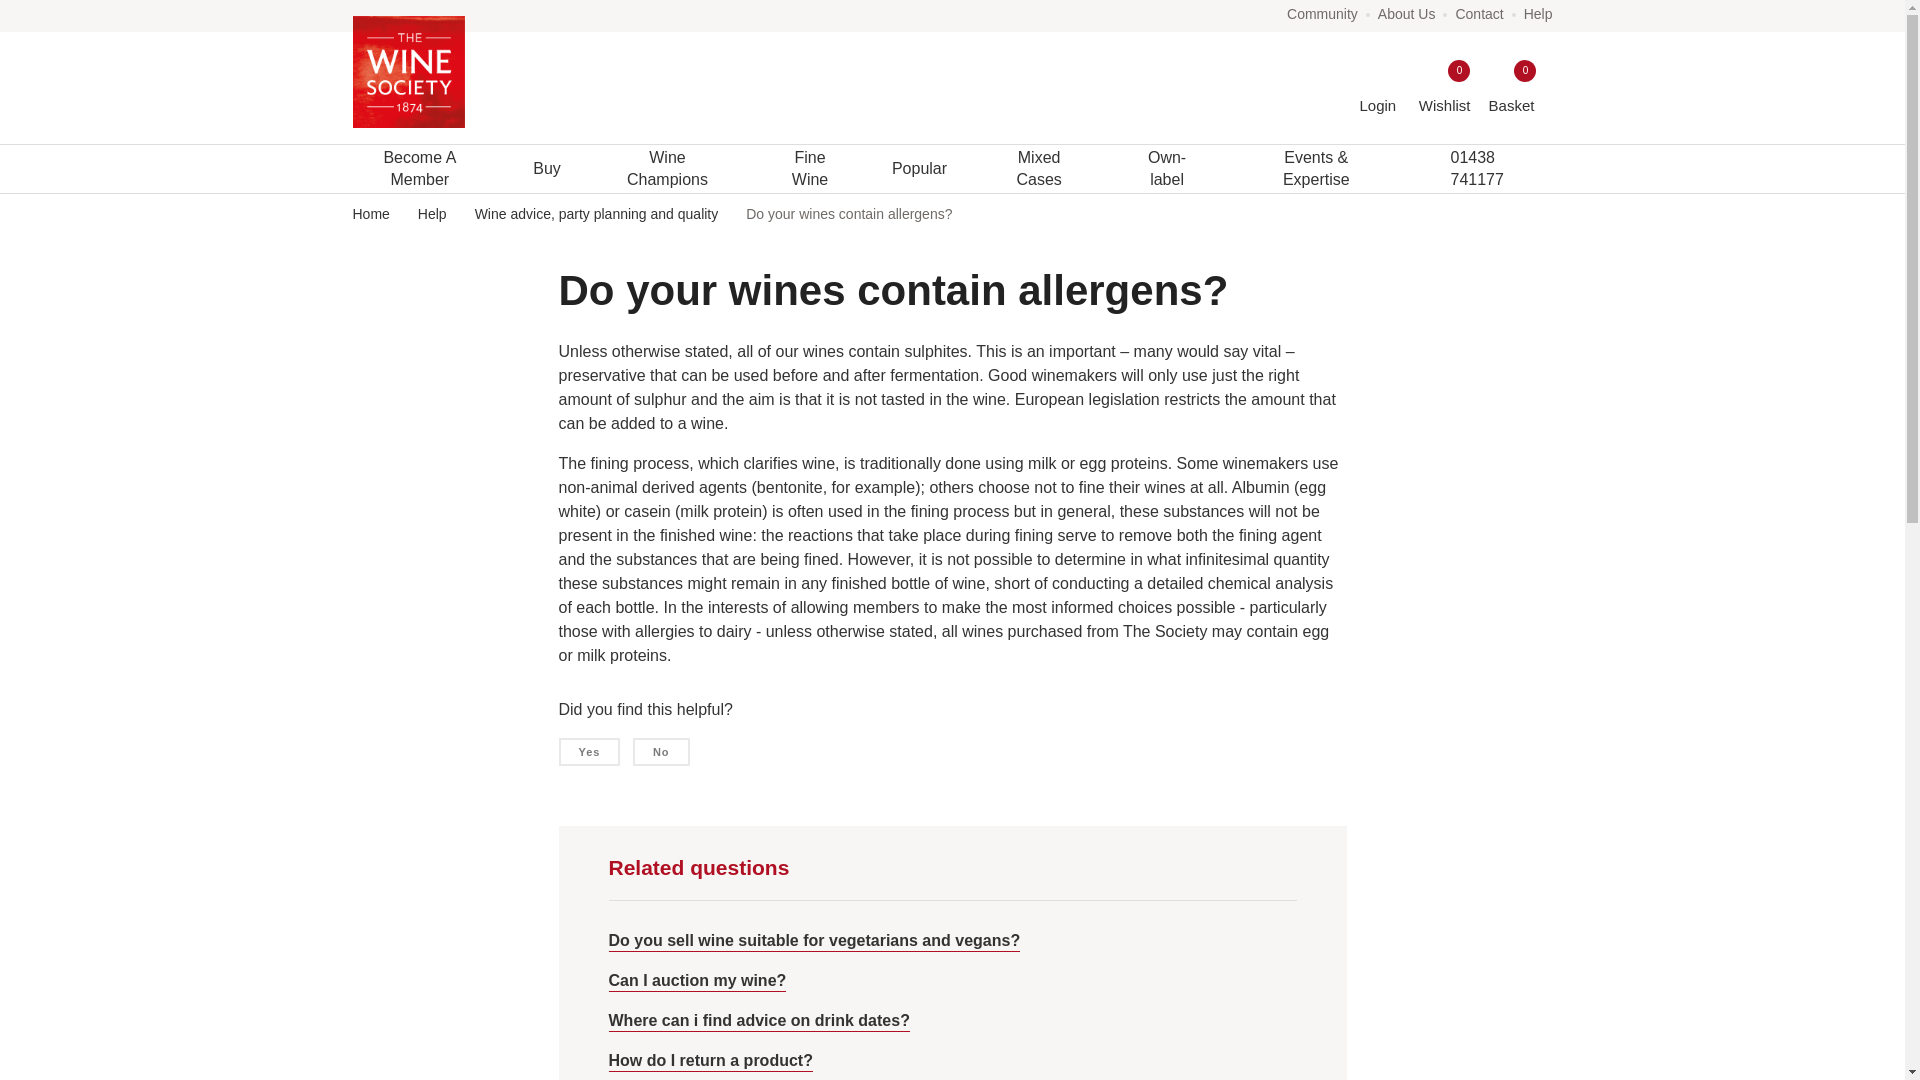 The height and width of the screenshot is (1080, 1920). What do you see at coordinates (420, 168) in the screenshot?
I see `Contact` at bounding box center [420, 168].